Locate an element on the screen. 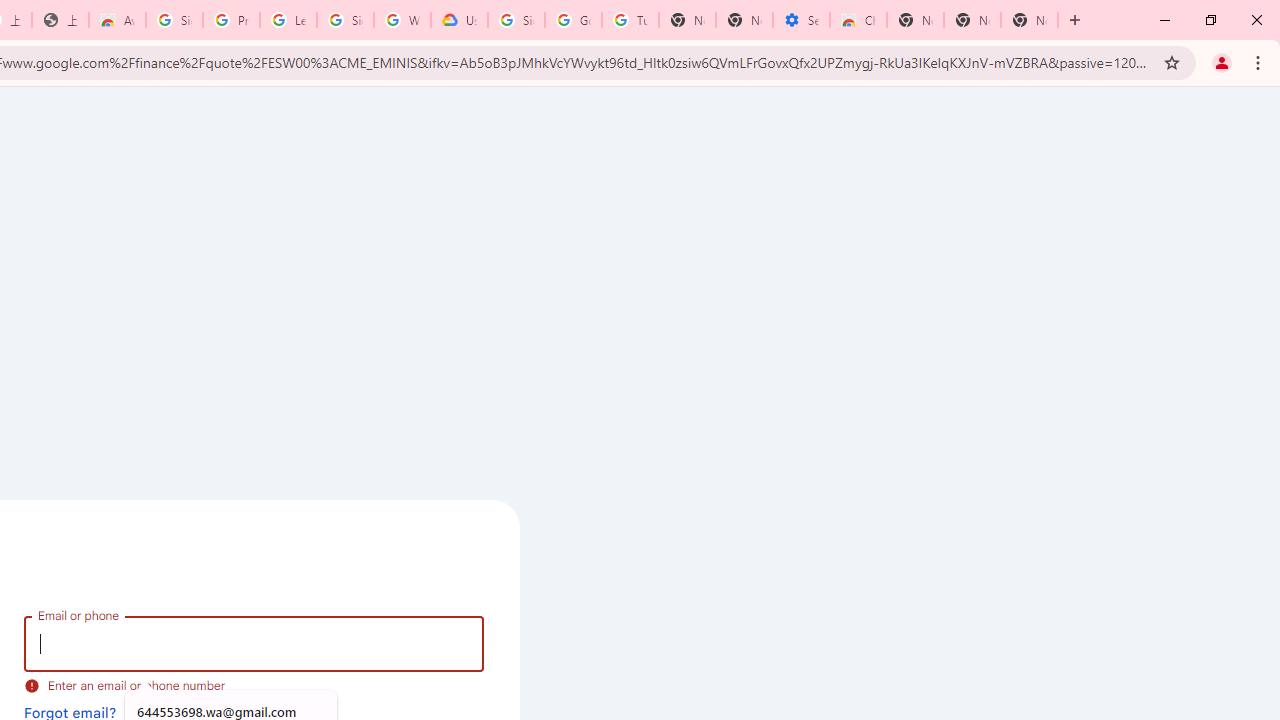 Image resolution: width=1280 pixels, height=720 pixels. New Tab is located at coordinates (1030, 20).